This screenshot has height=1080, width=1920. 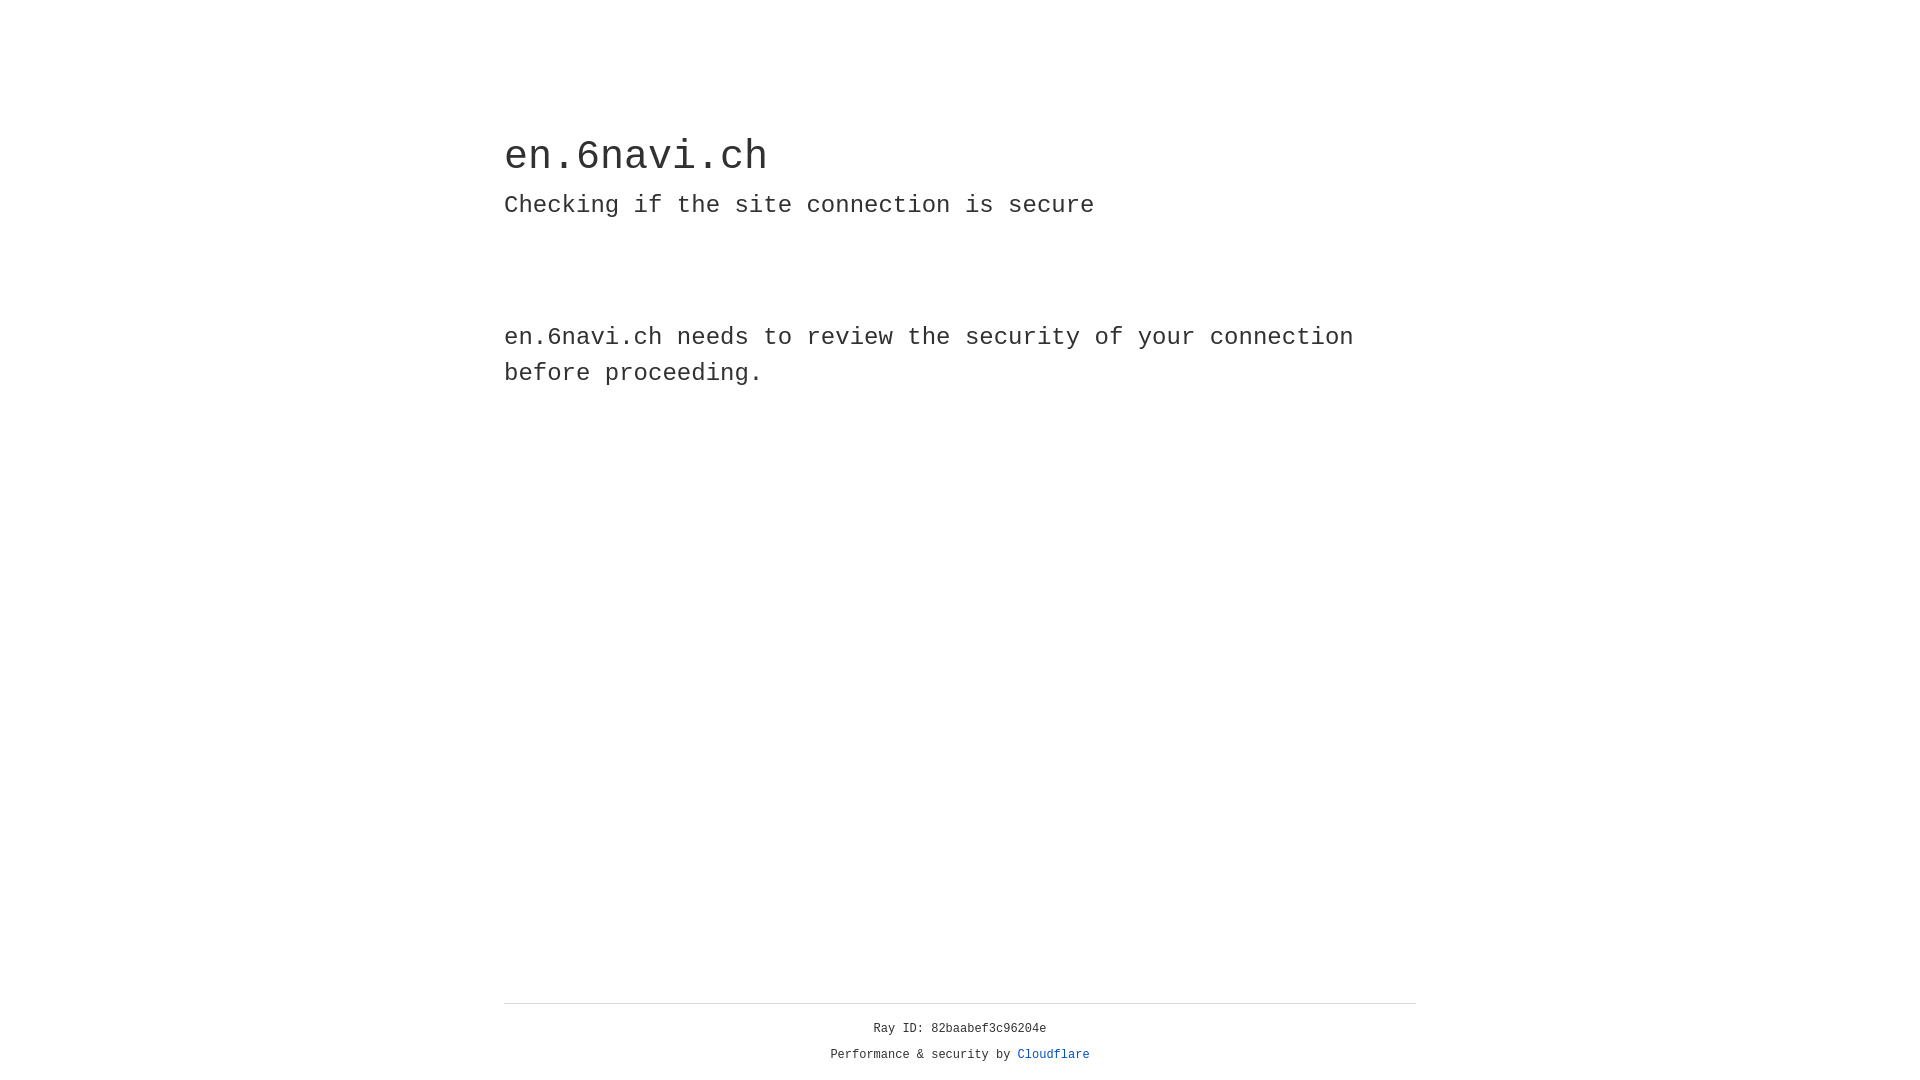 What do you see at coordinates (1054, 1055) in the screenshot?
I see `Cloudflare` at bounding box center [1054, 1055].